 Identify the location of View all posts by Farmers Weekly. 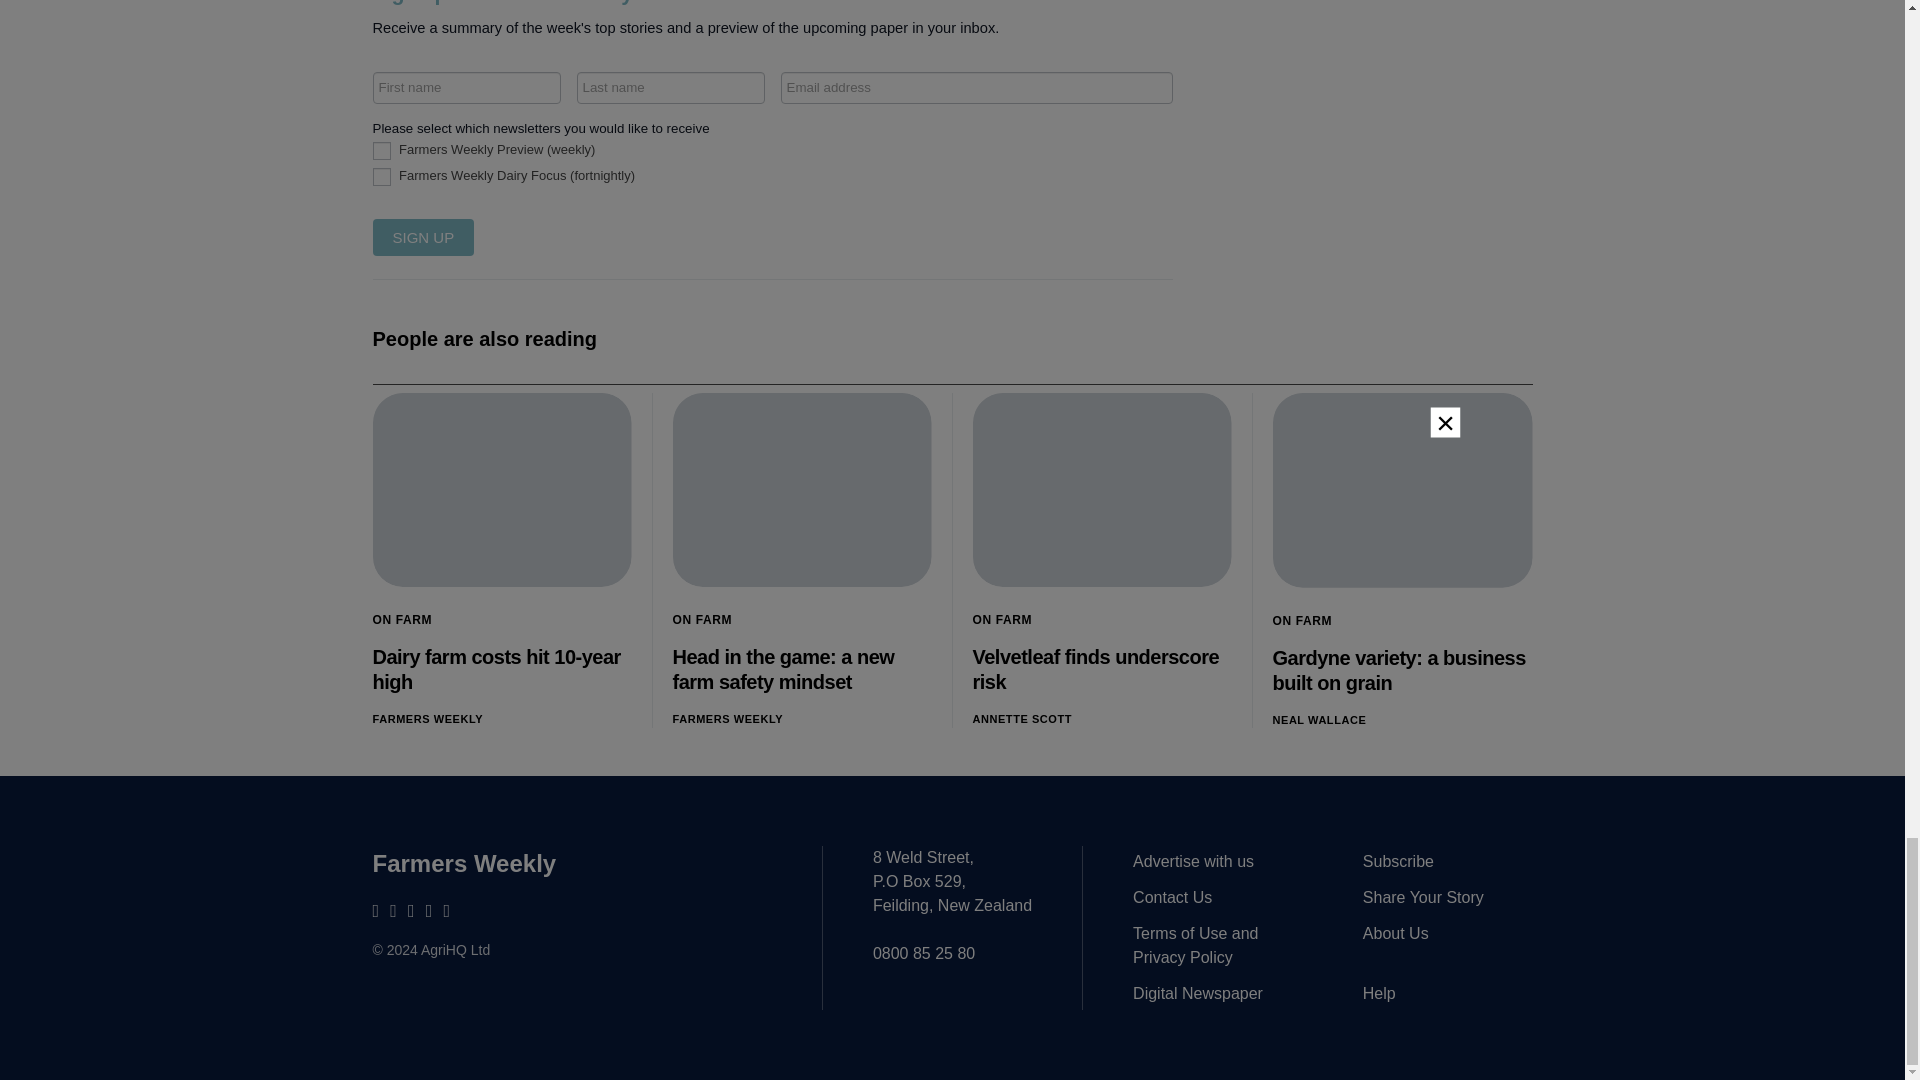
(428, 718).